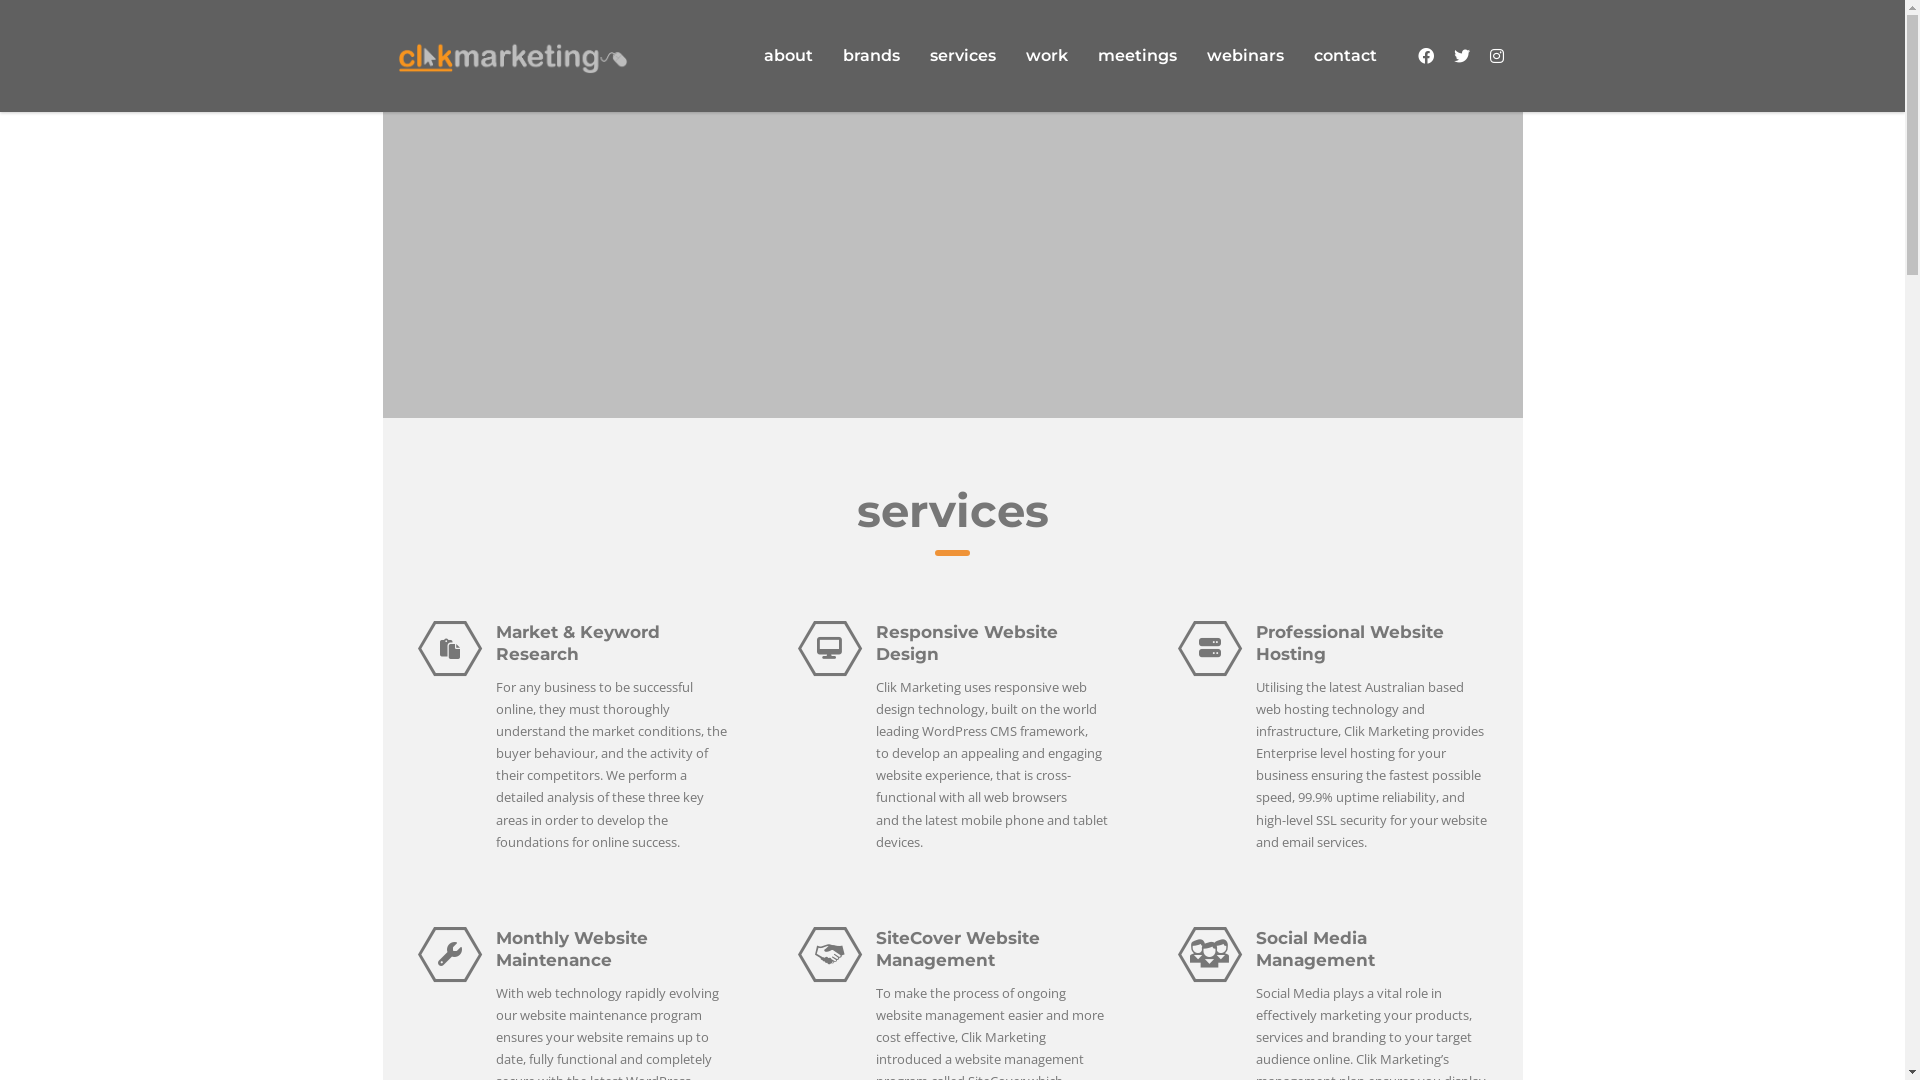 The width and height of the screenshot is (1920, 1080). Describe the element at coordinates (1499, 56) in the screenshot. I see ` ` at that location.